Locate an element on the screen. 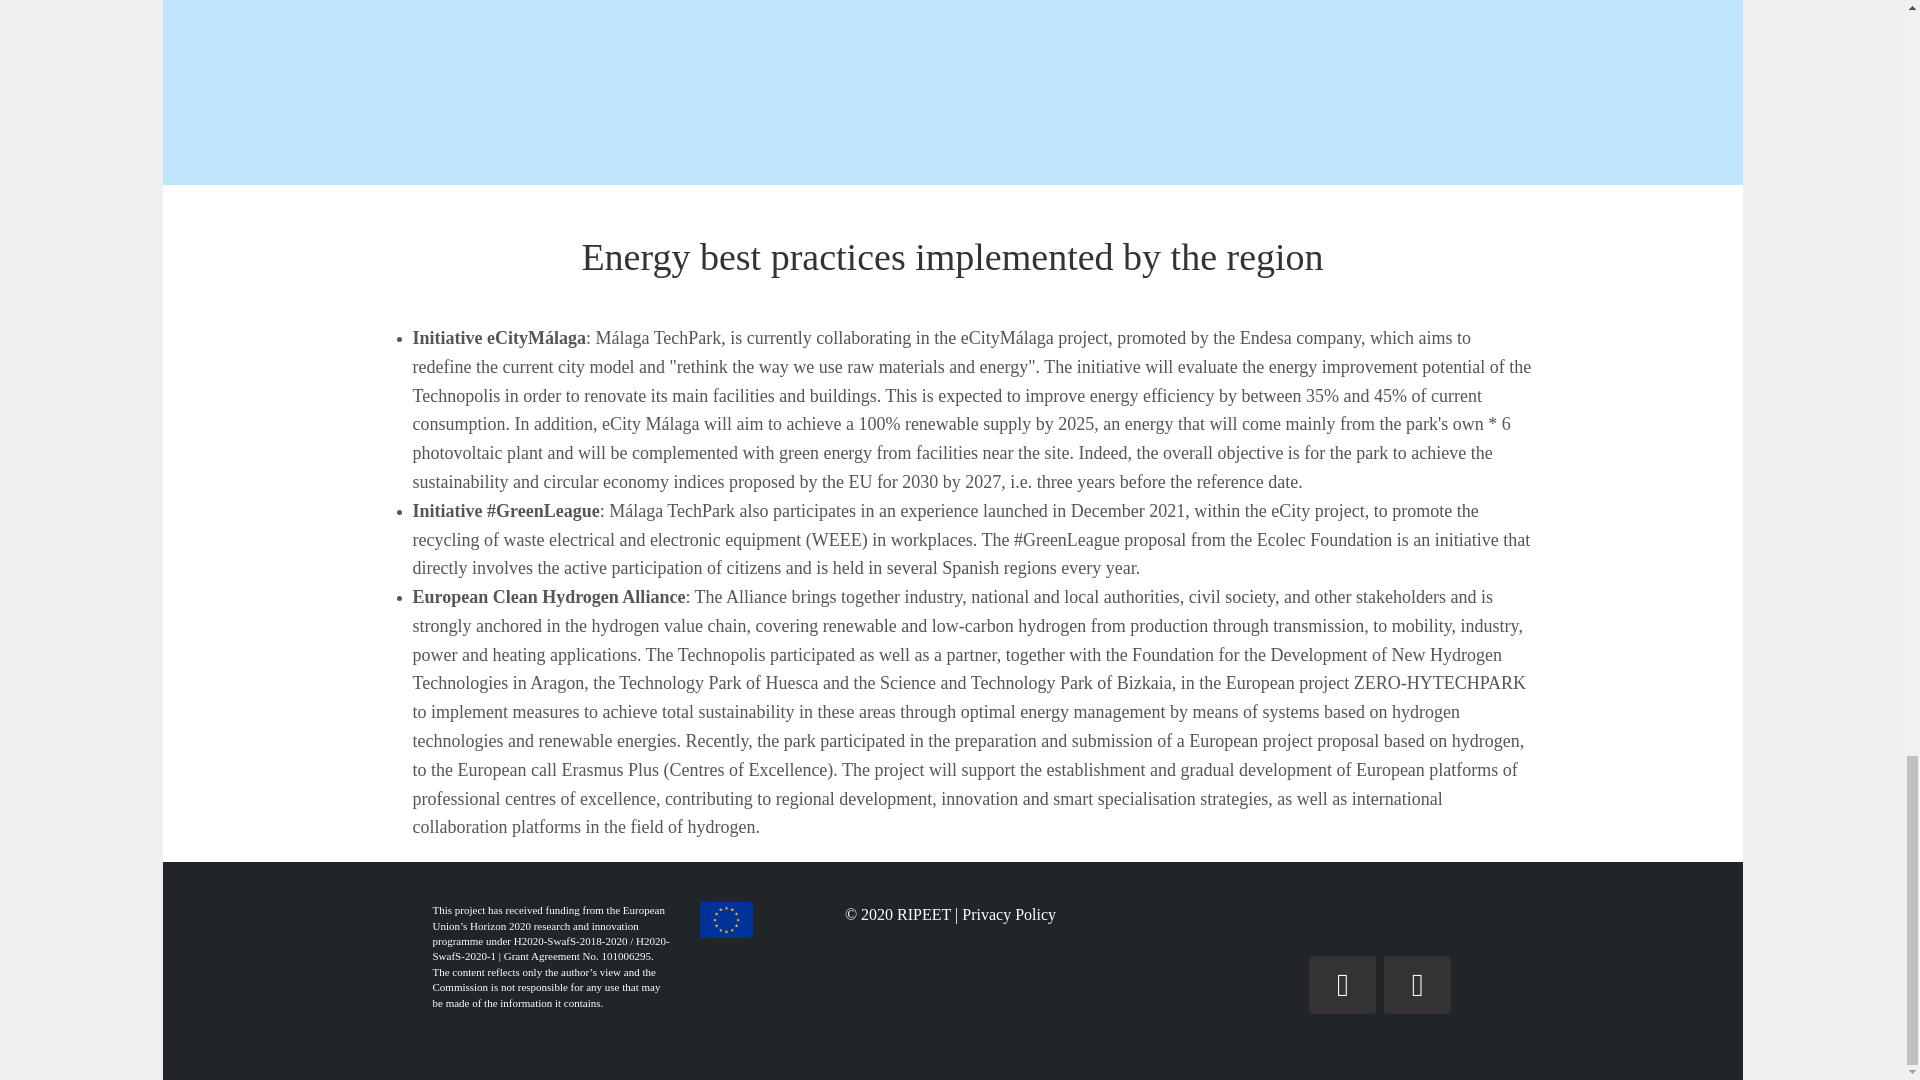  linkedin is located at coordinates (1418, 984).